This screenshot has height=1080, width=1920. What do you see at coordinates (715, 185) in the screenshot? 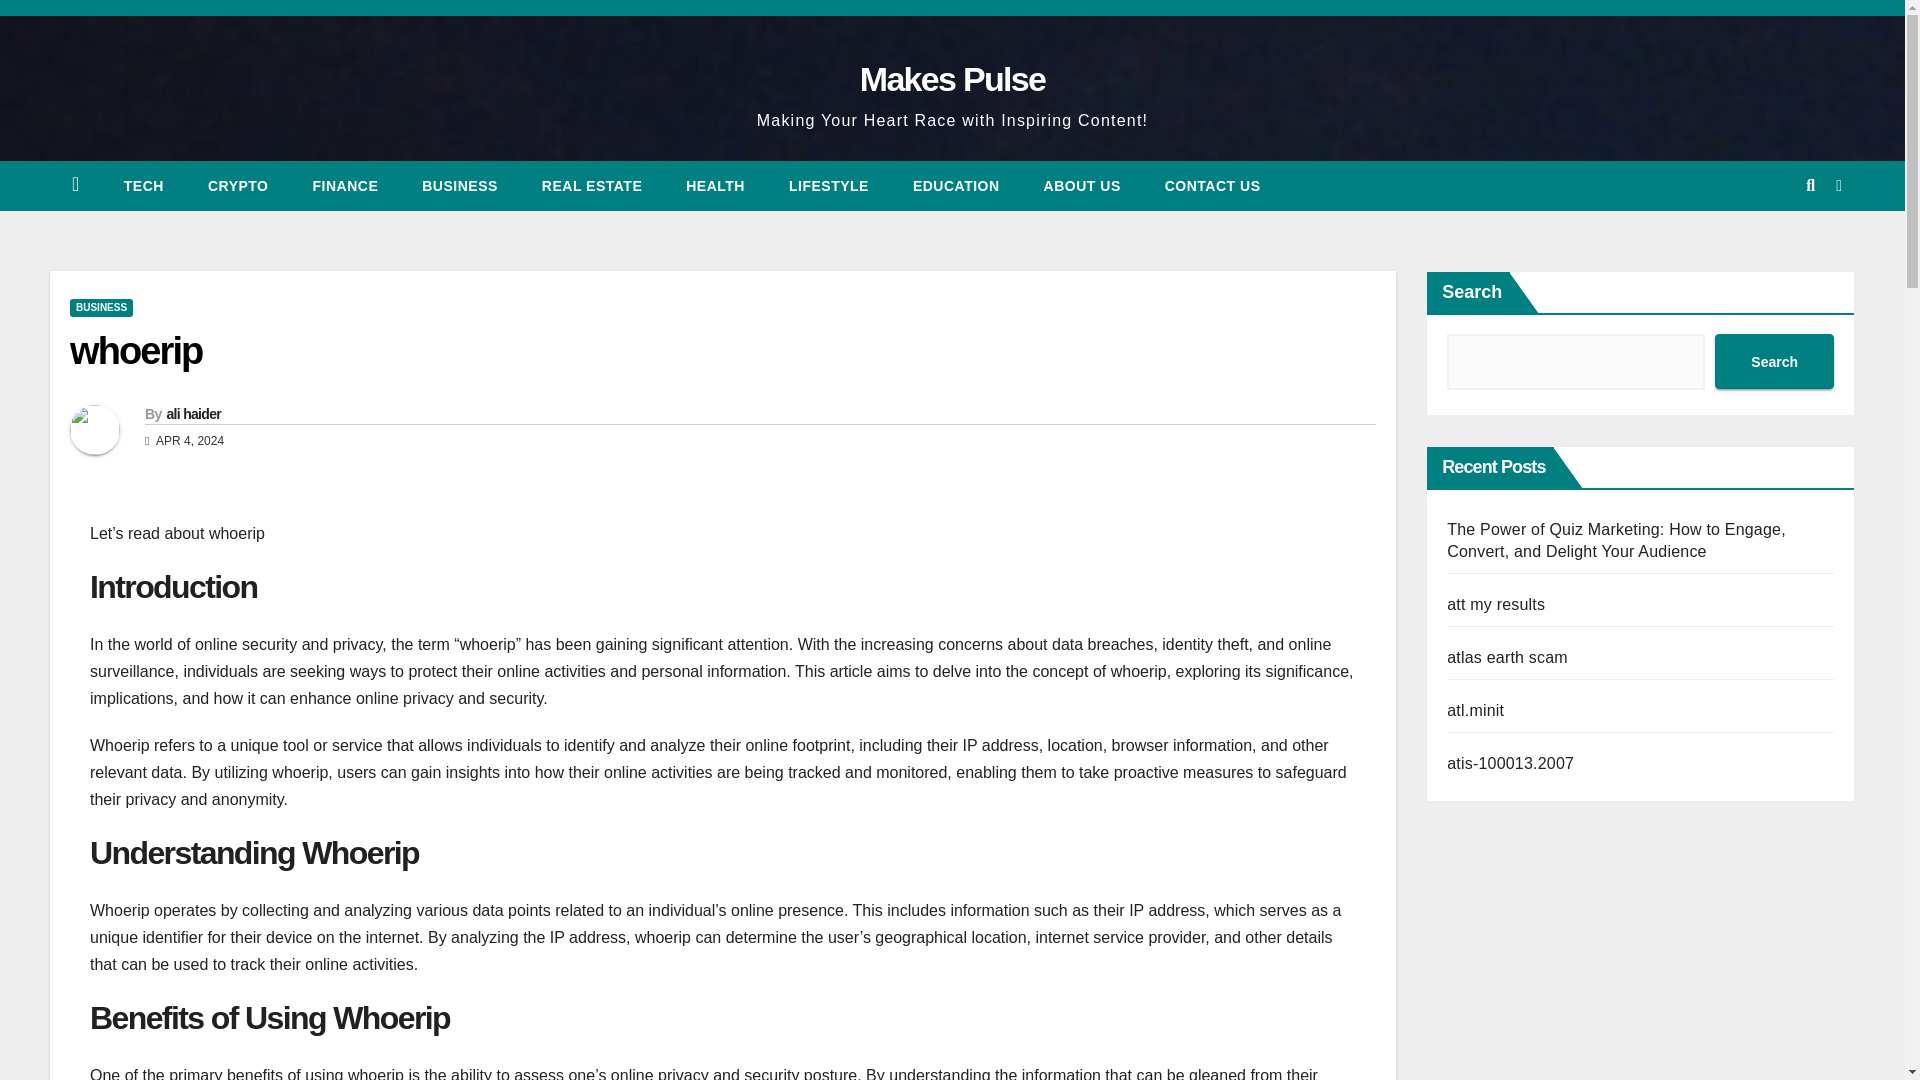
I see `HEALTH` at bounding box center [715, 185].